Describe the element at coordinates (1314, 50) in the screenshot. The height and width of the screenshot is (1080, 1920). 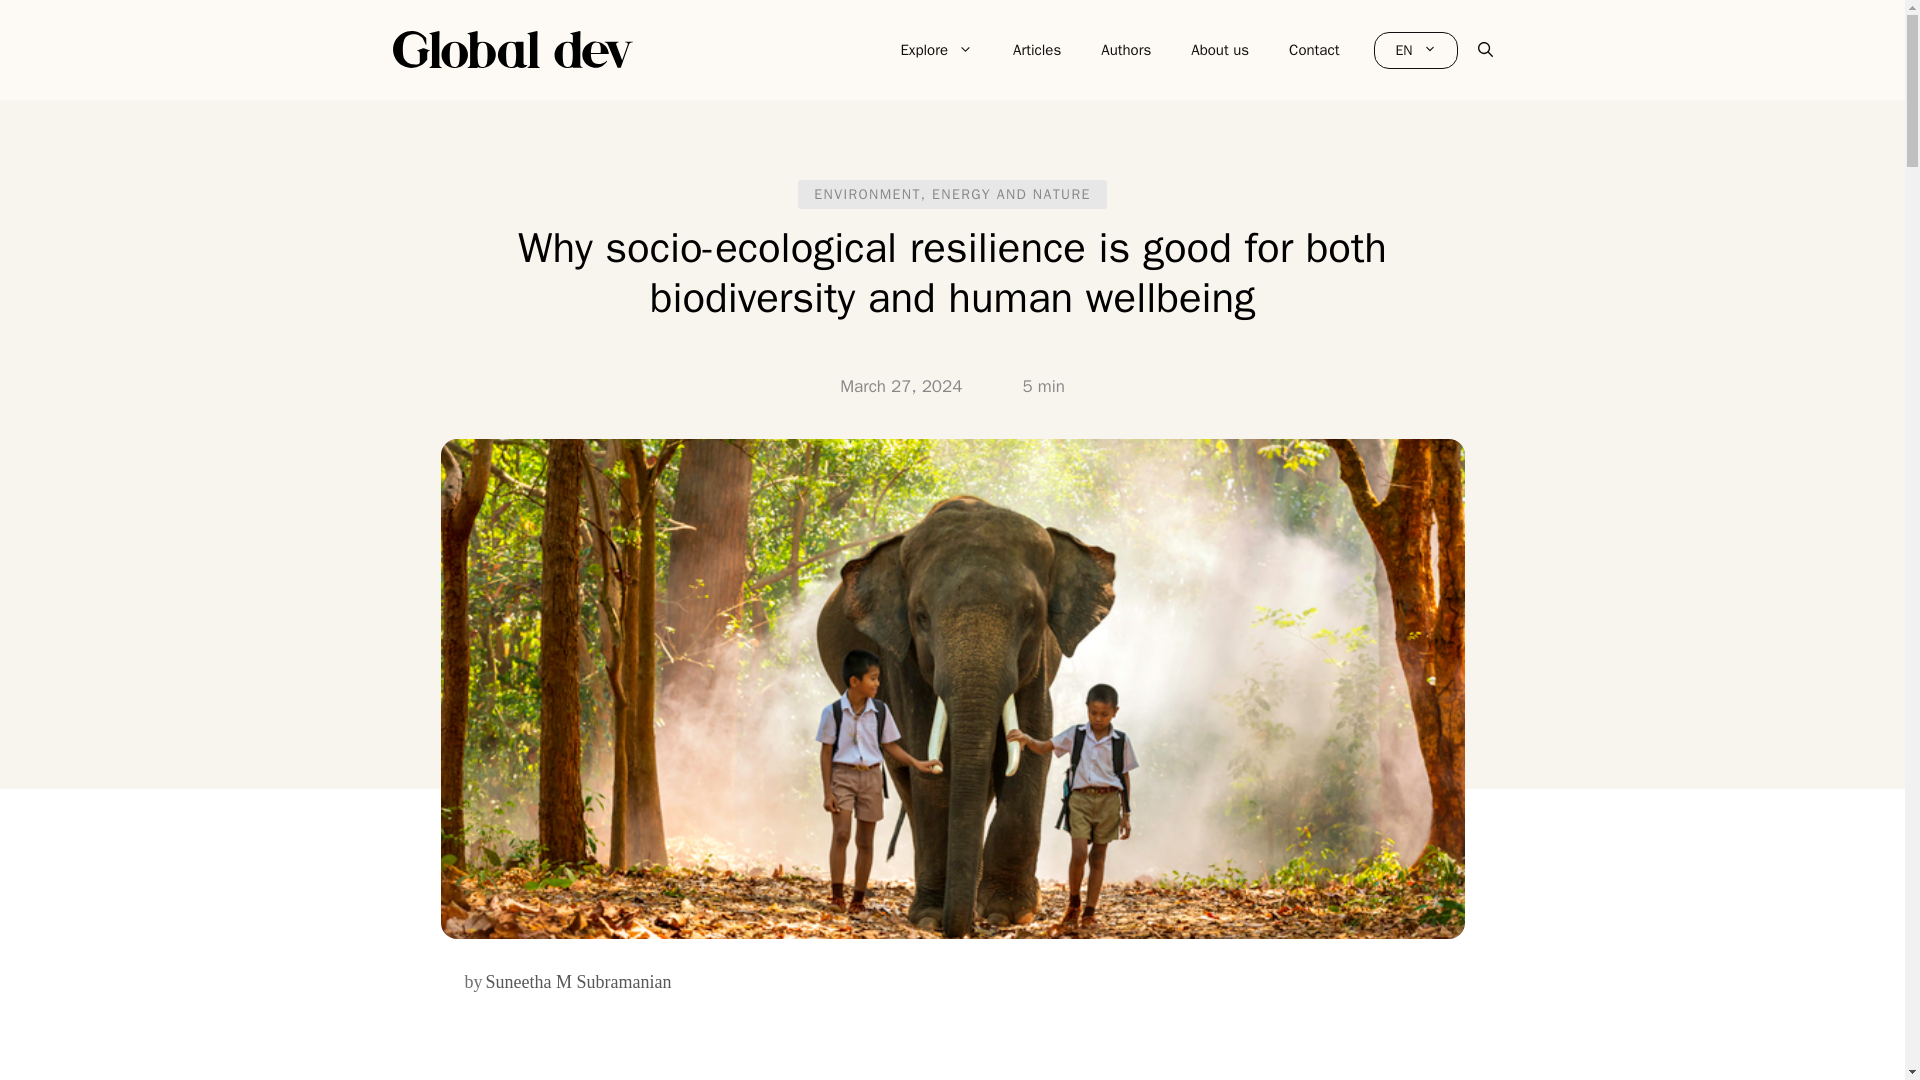
I see `Contact` at that location.